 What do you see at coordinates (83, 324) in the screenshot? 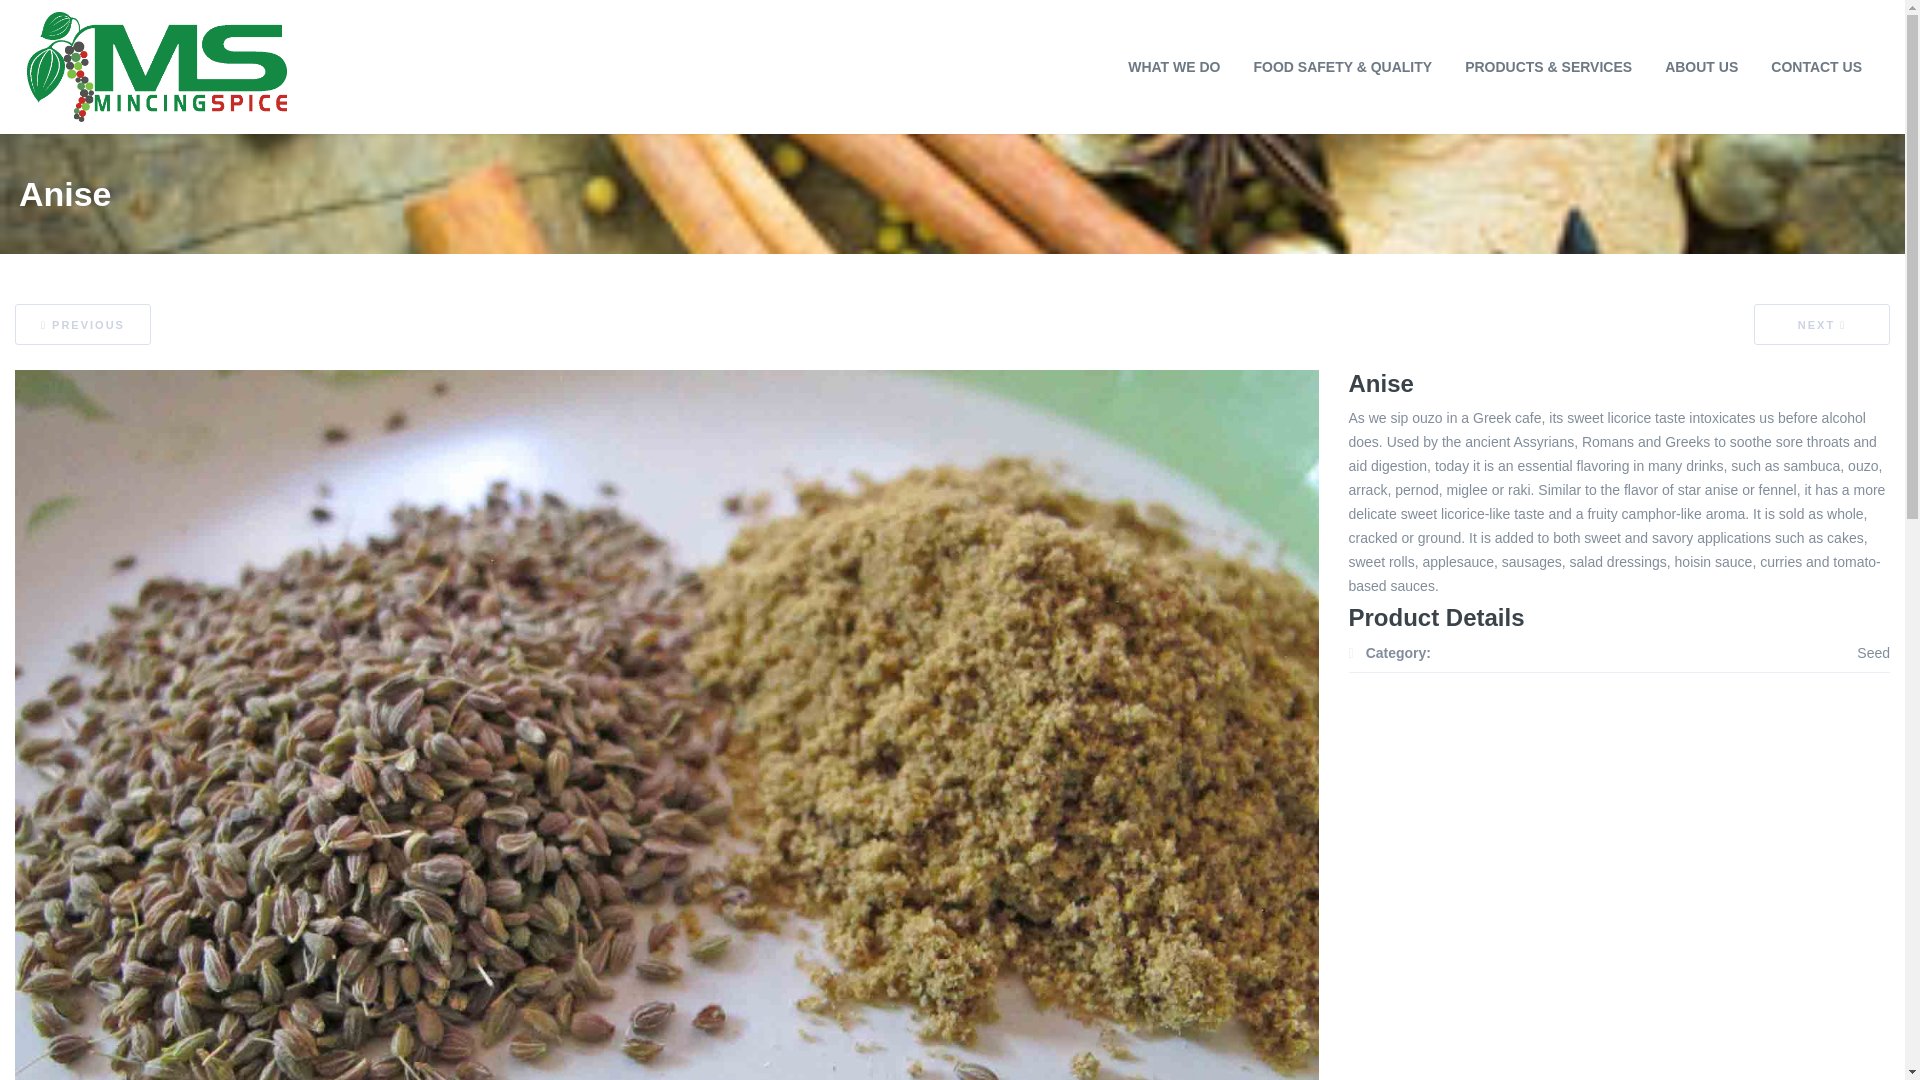
I see `PREVIOUS` at bounding box center [83, 324].